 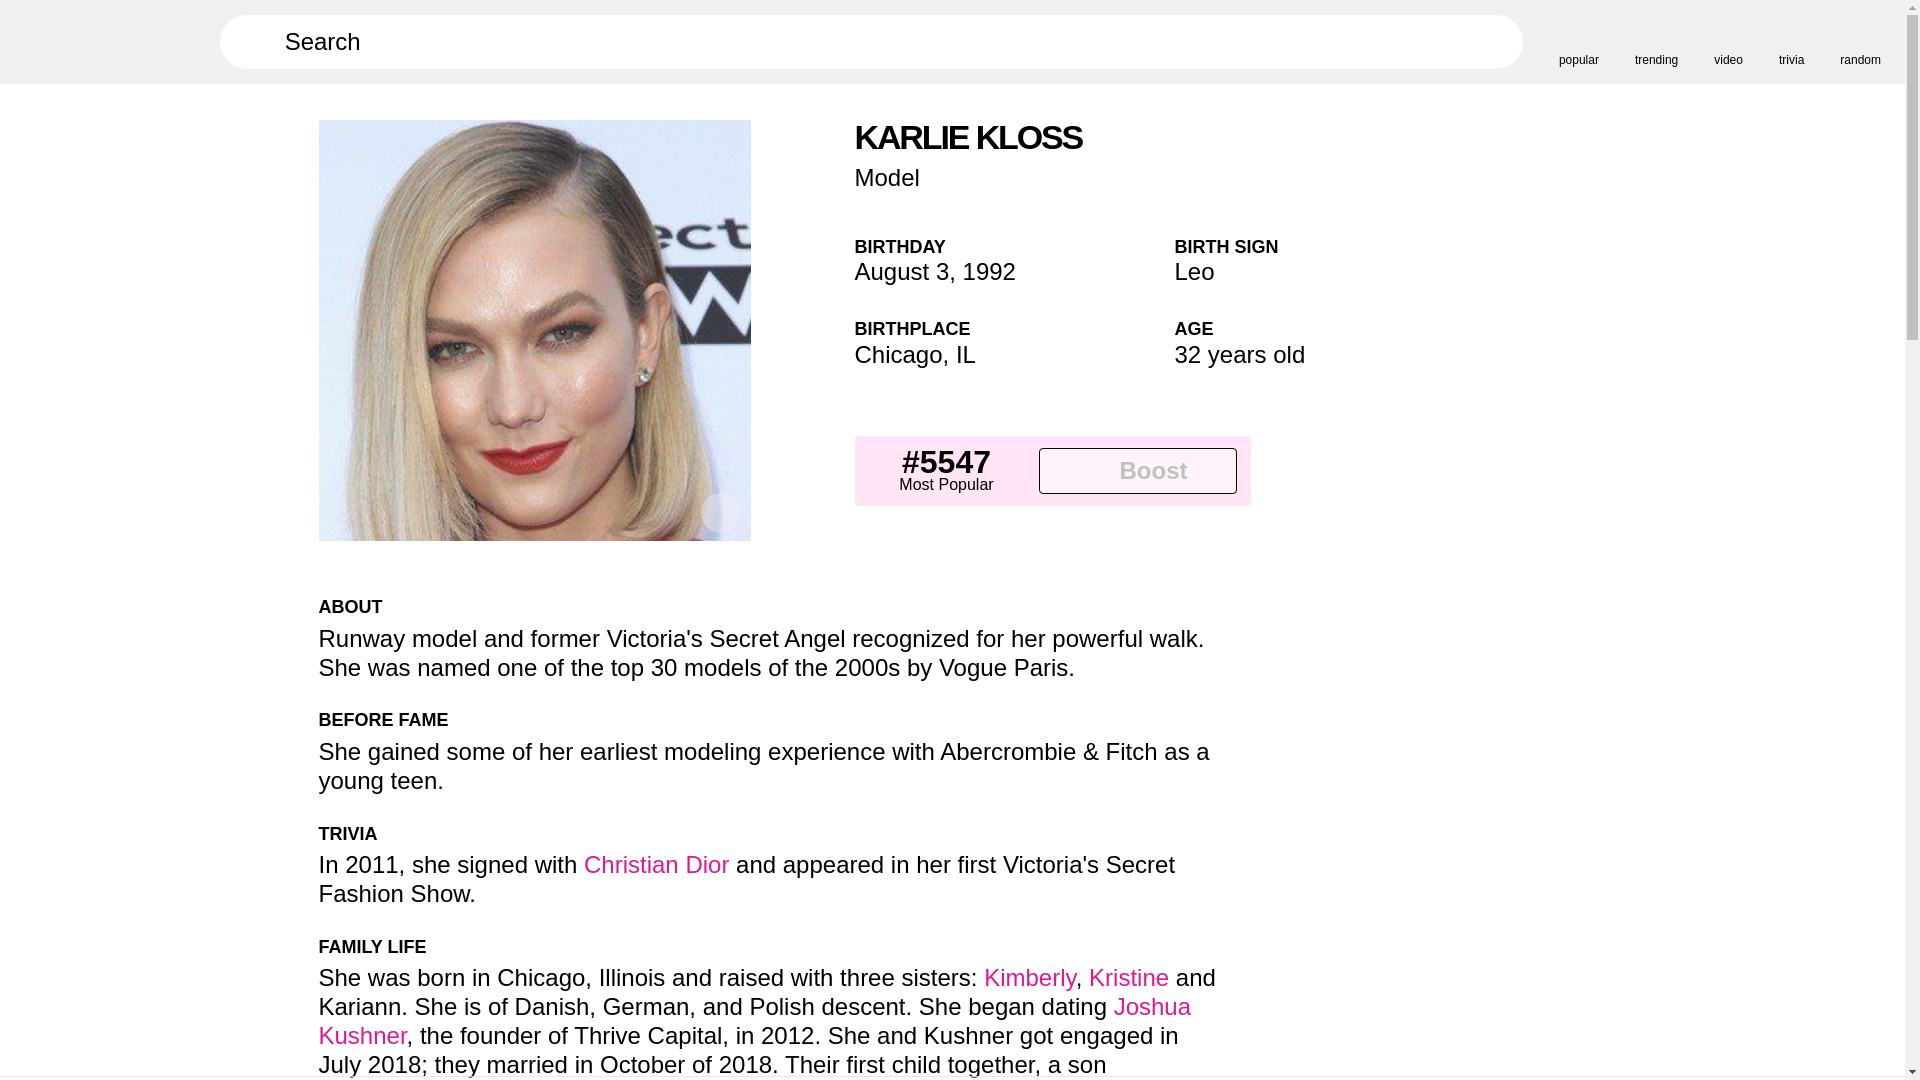 I want to click on Kimberly, so click(x=1029, y=978).